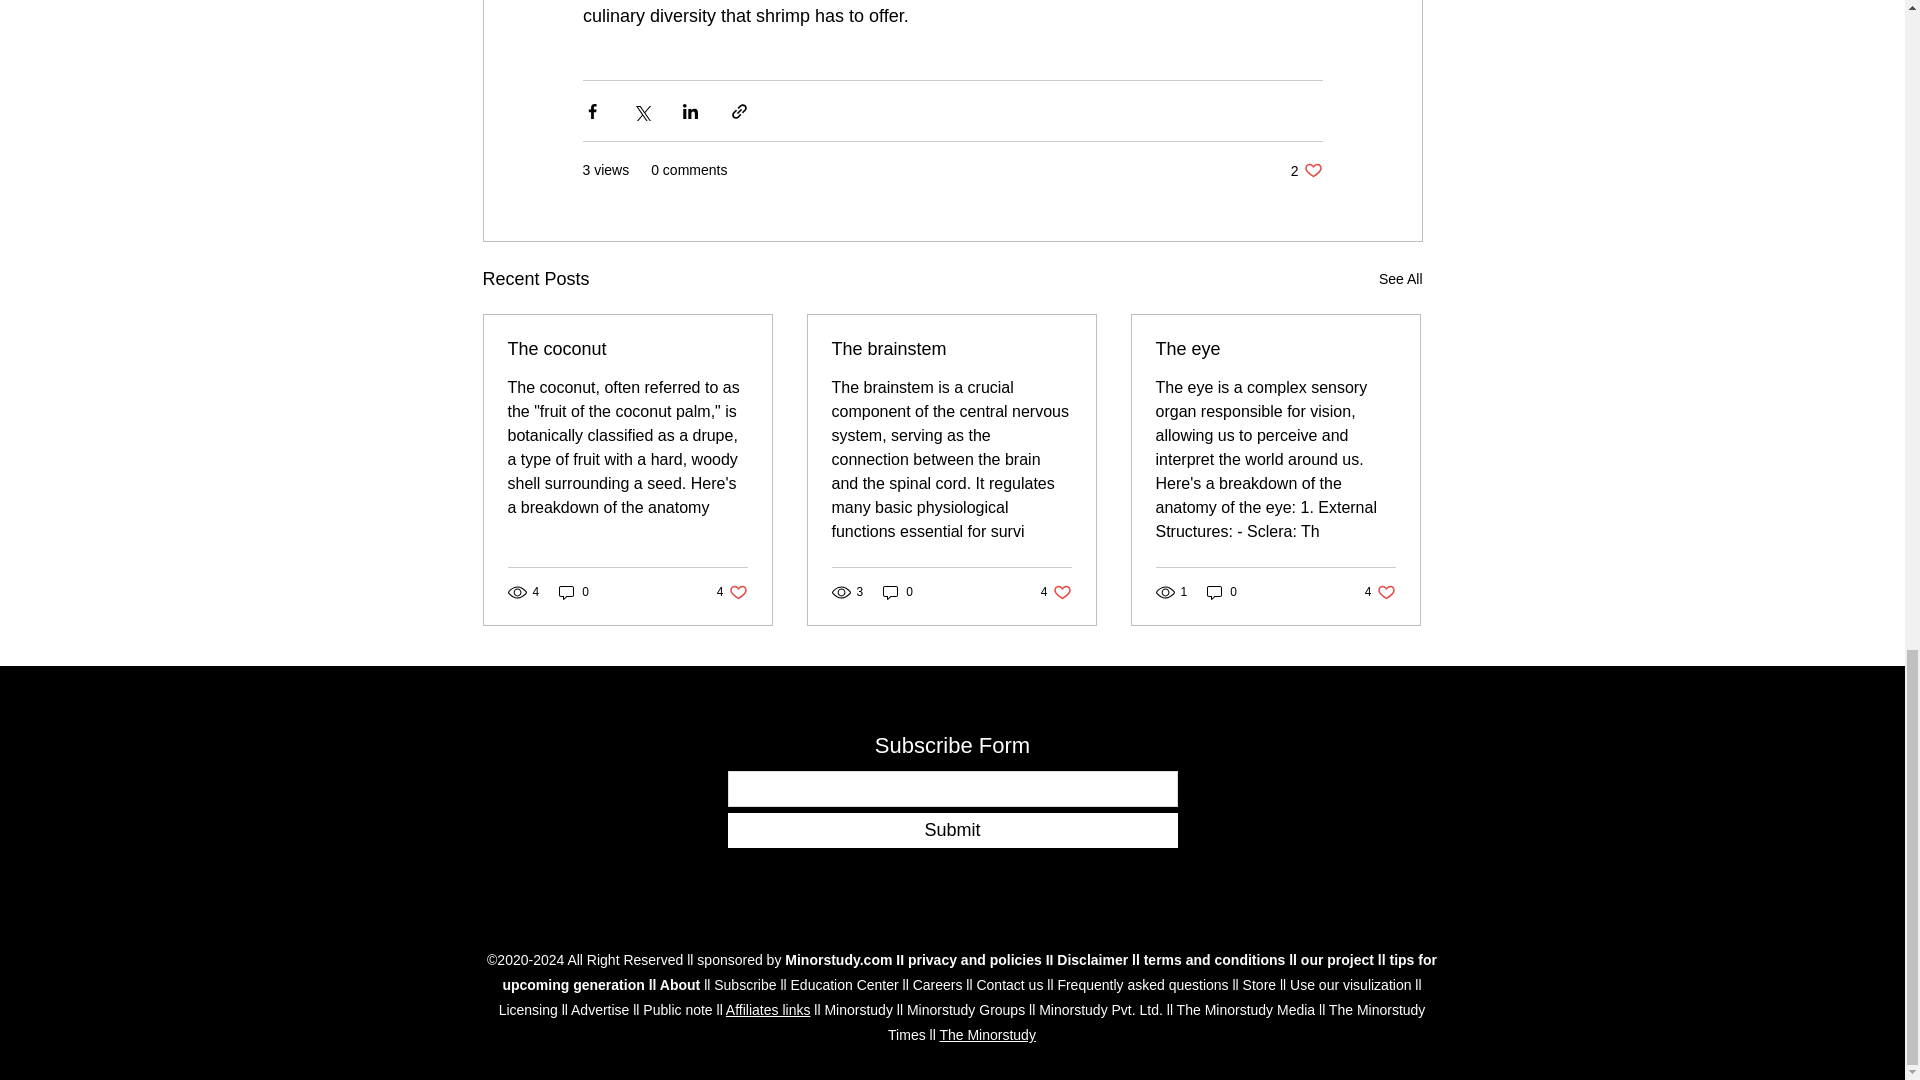 This screenshot has width=1920, height=1080. What do you see at coordinates (952, 830) in the screenshot?
I see `0` at bounding box center [952, 830].